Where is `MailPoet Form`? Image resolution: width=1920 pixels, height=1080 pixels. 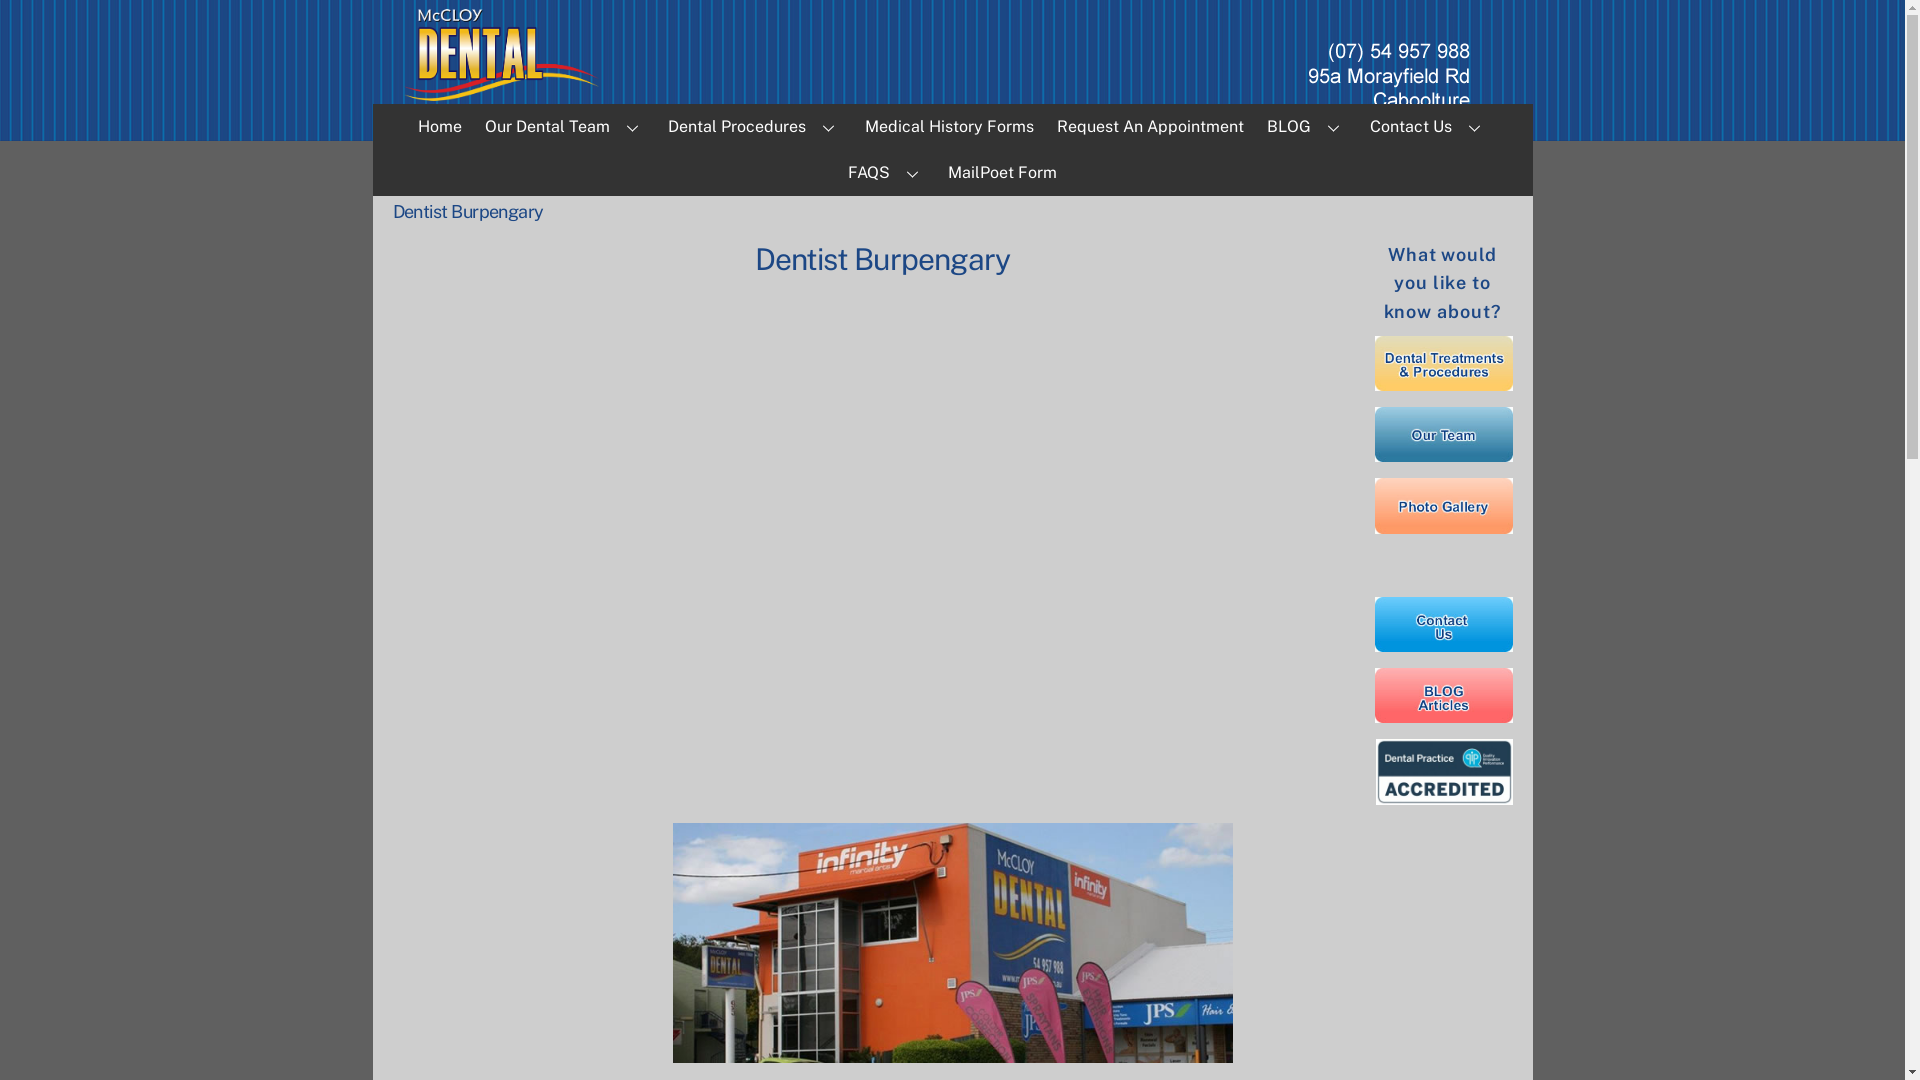 MailPoet Form is located at coordinates (1003, 173).